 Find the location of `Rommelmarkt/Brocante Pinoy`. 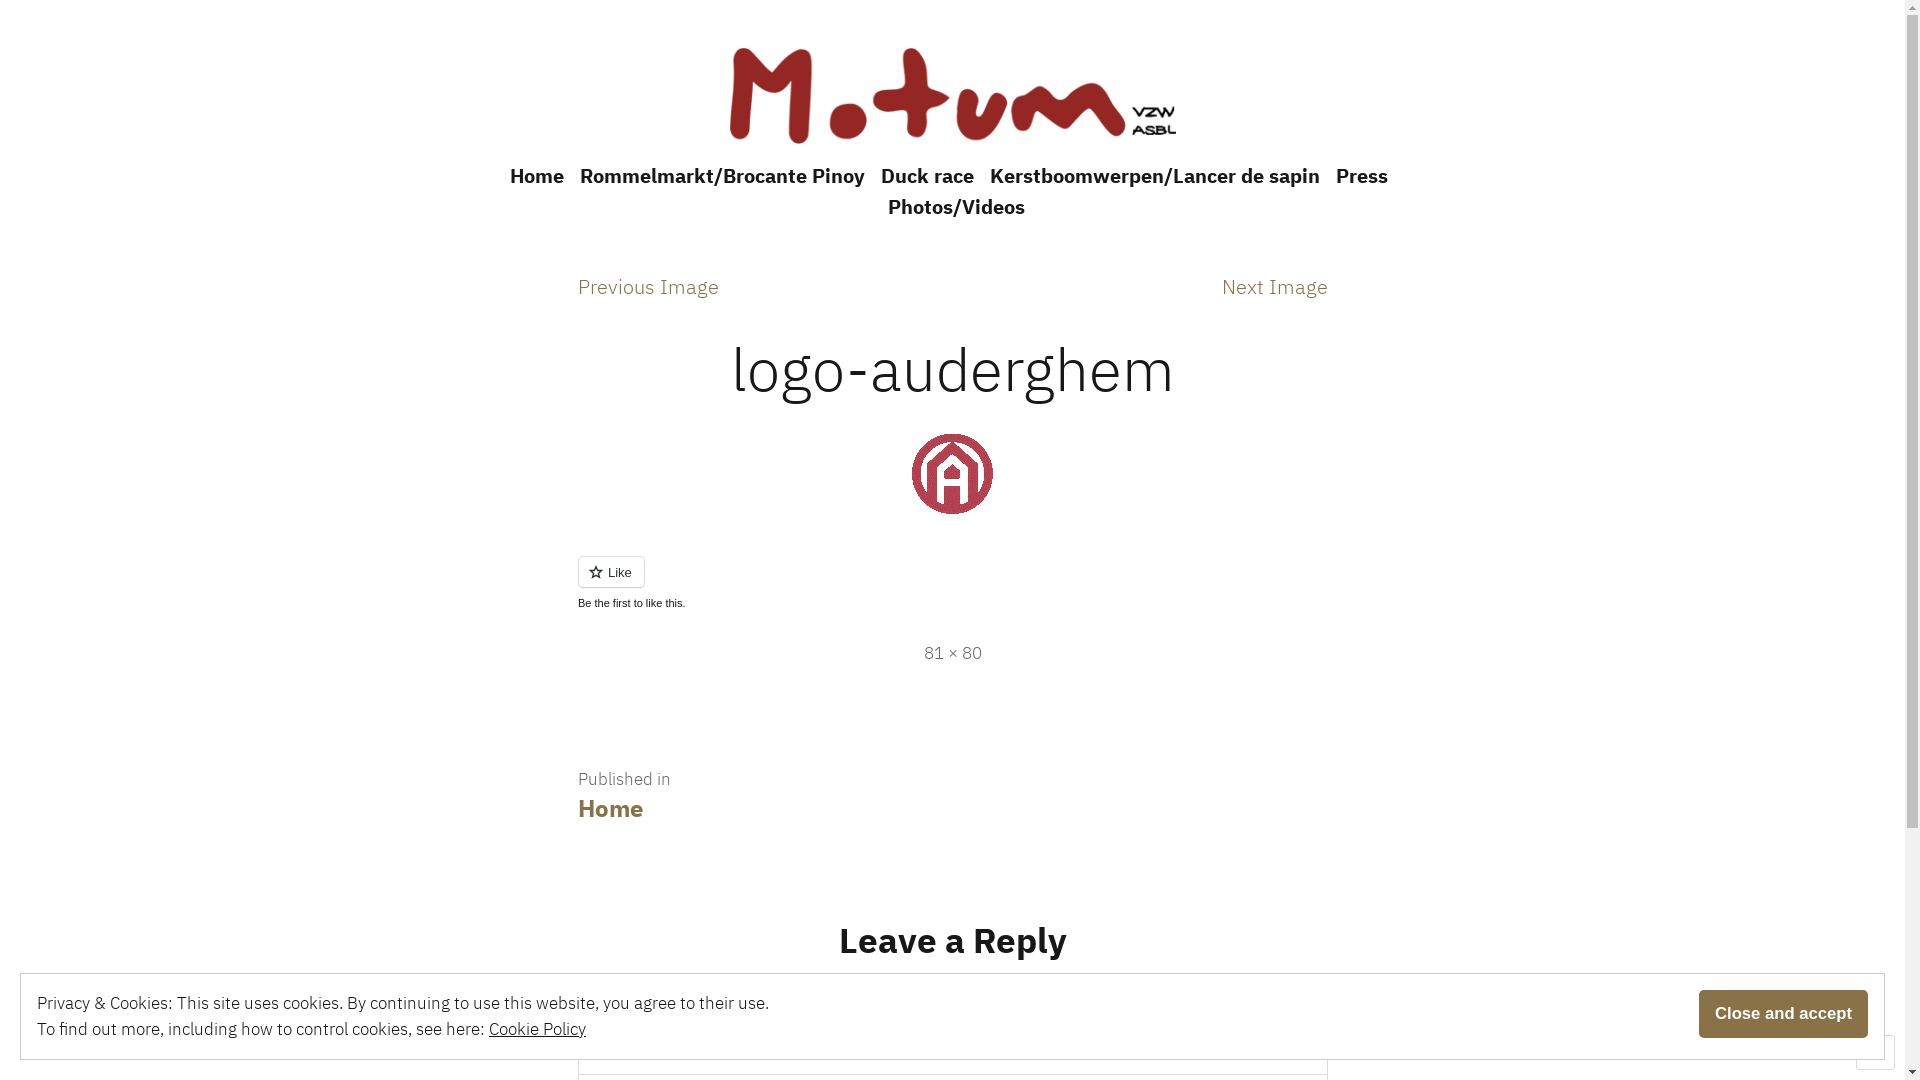

Rommelmarkt/Brocante Pinoy is located at coordinates (722, 176).